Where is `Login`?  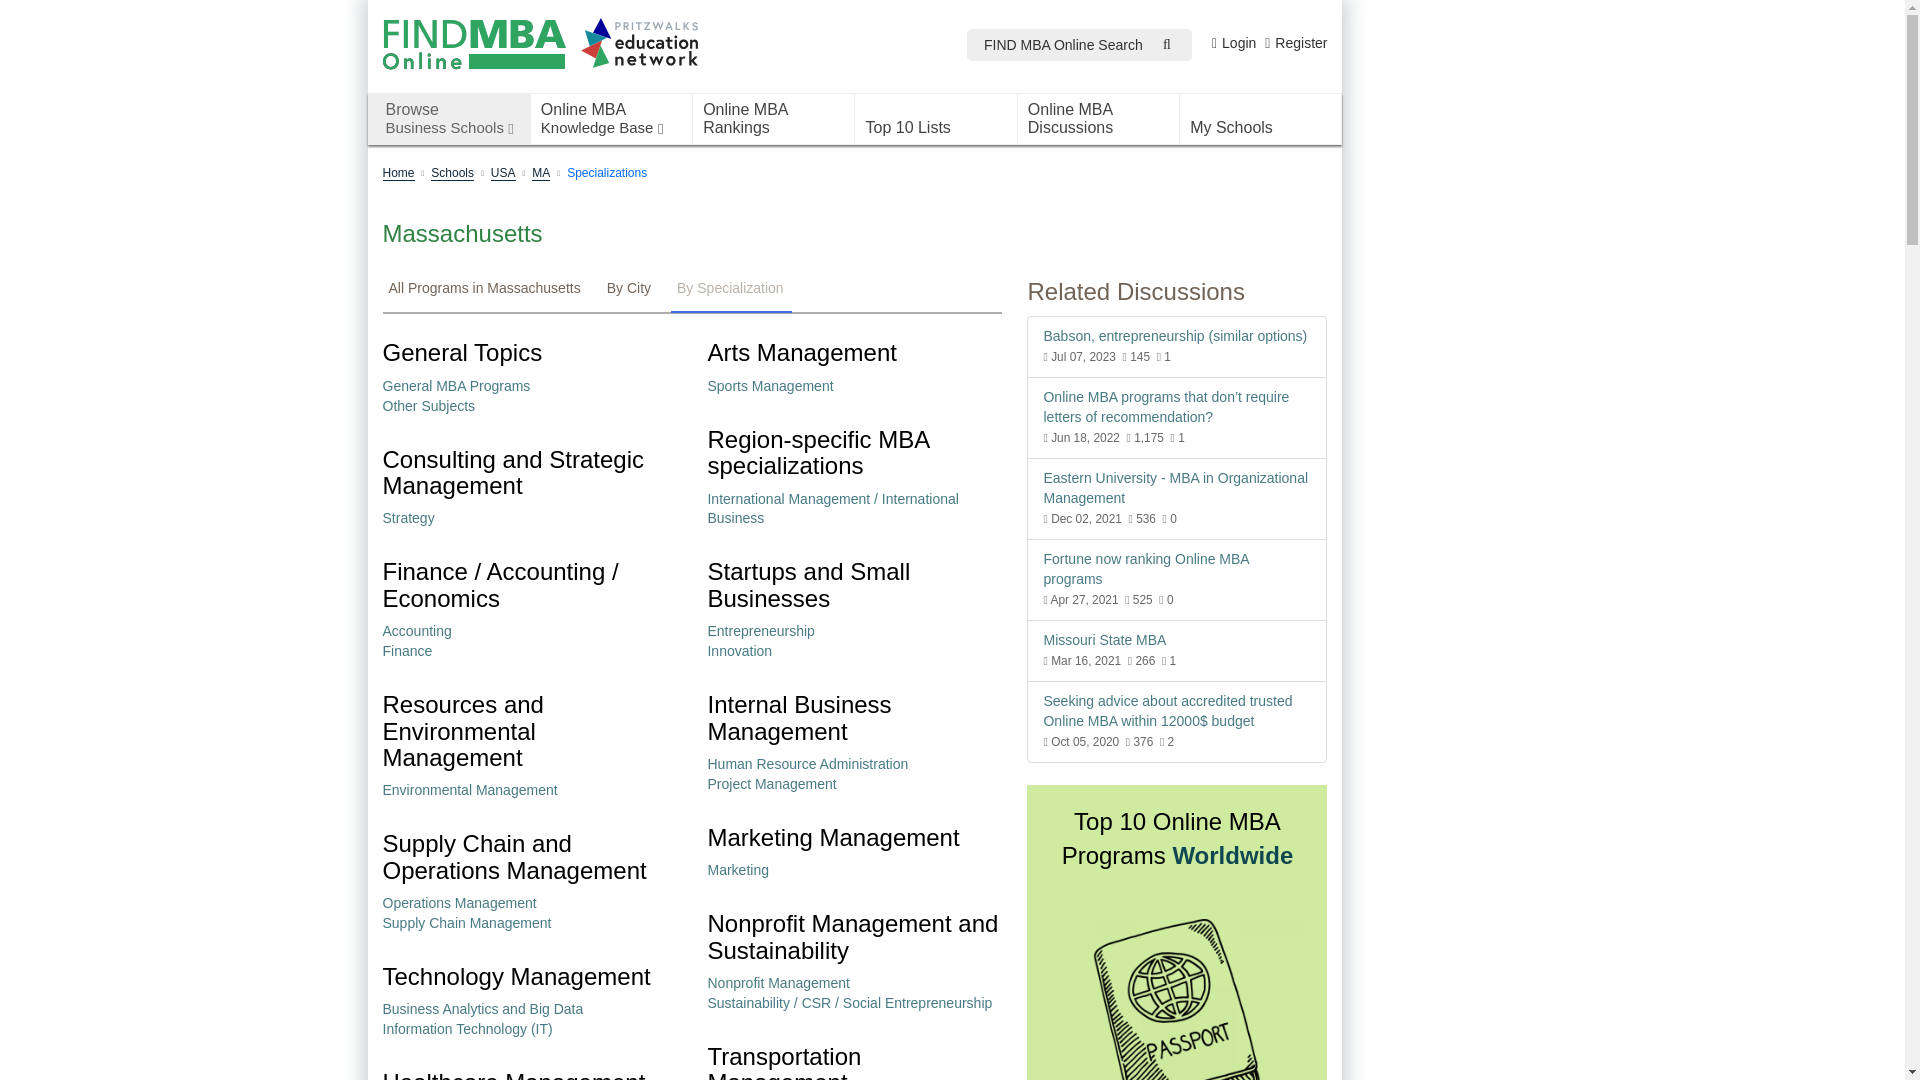
Login is located at coordinates (448, 118).